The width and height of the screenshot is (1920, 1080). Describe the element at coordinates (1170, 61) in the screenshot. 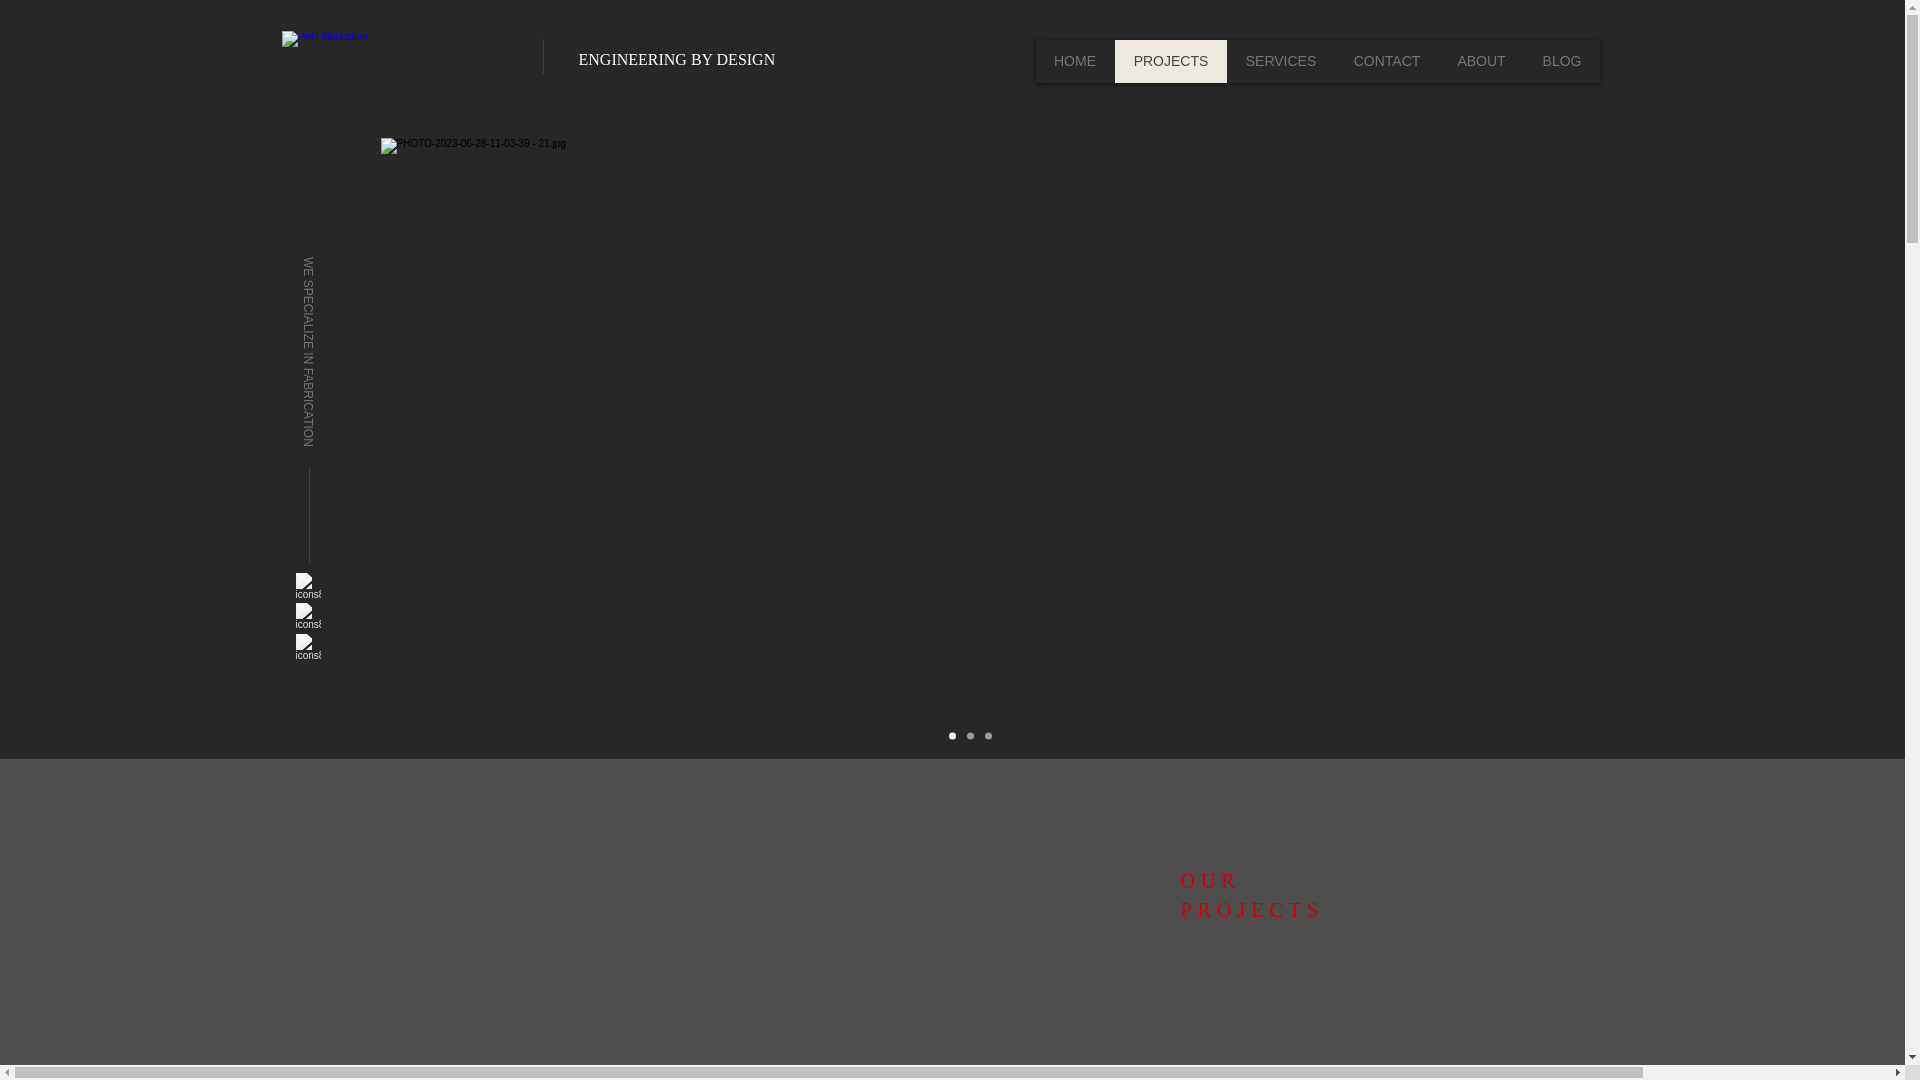

I see `PROJECTS` at that location.